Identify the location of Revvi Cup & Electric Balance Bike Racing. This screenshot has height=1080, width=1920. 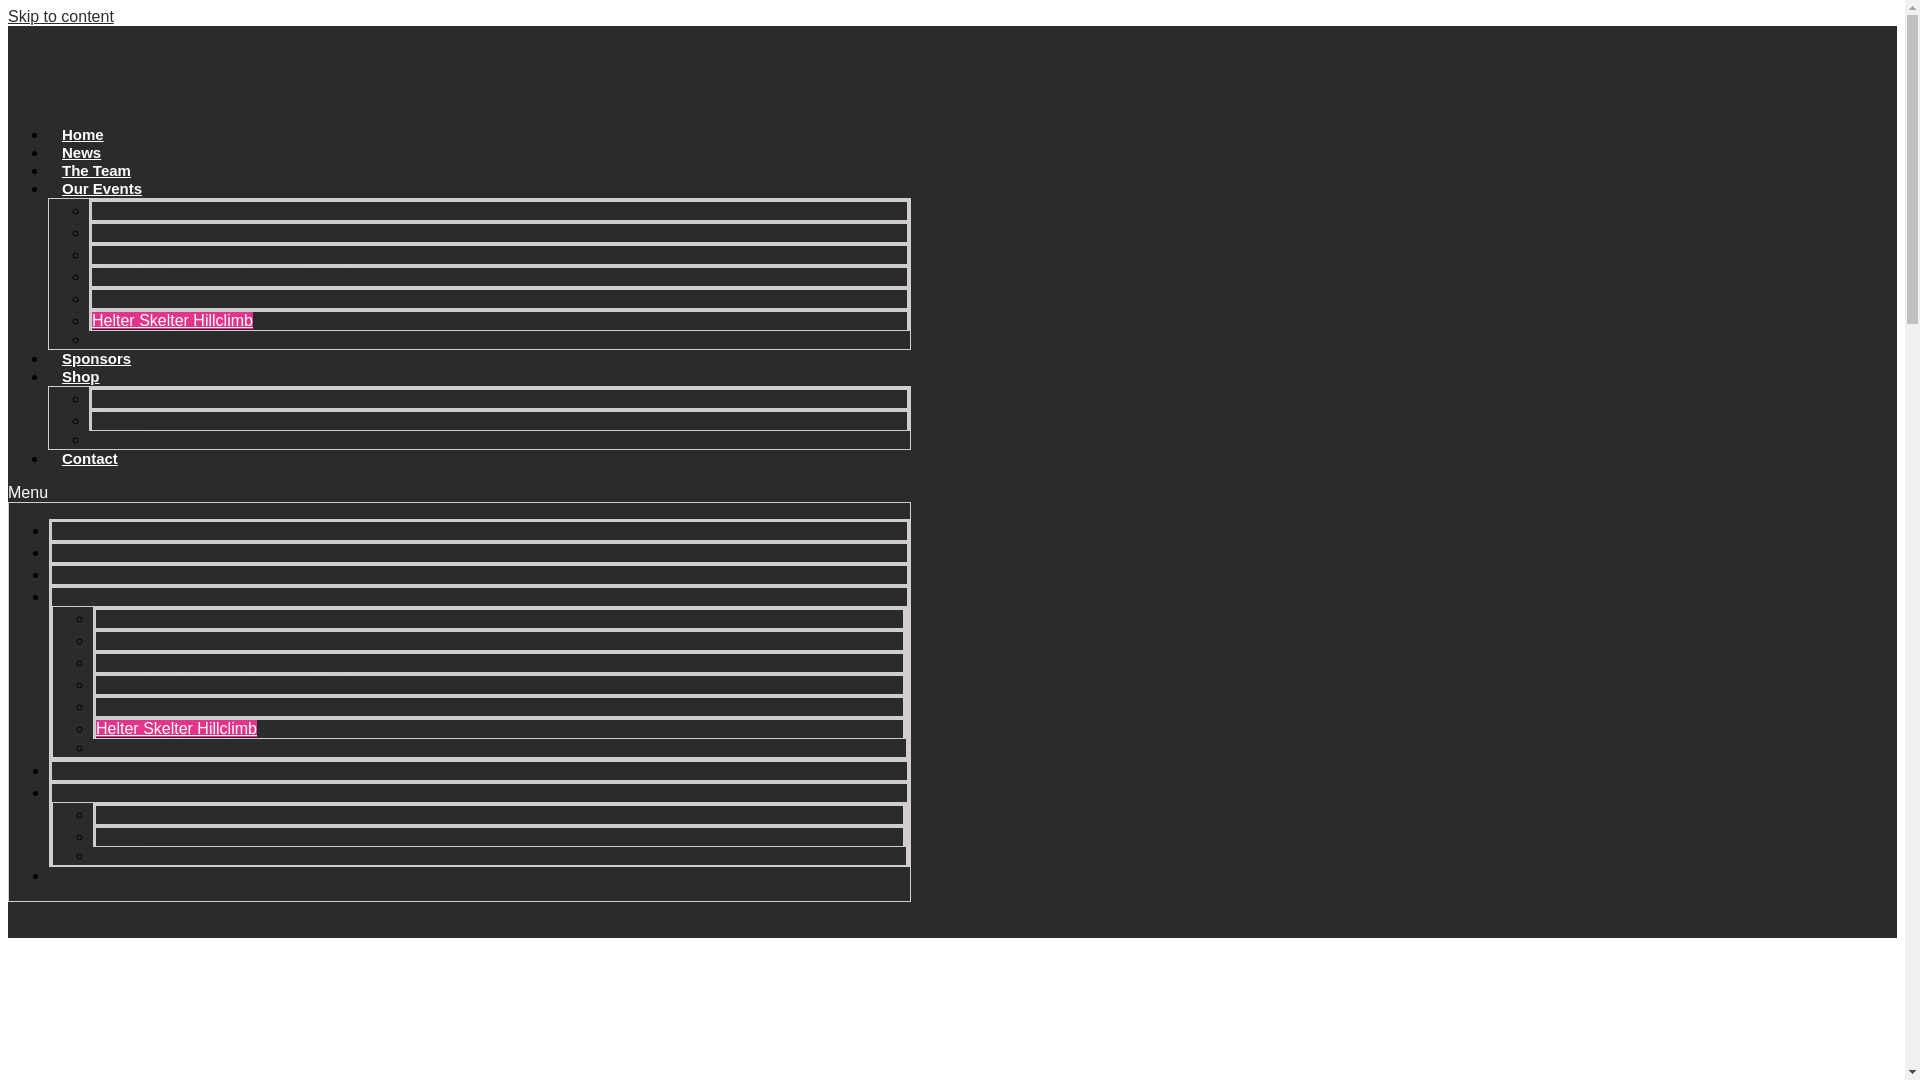
(245, 684).